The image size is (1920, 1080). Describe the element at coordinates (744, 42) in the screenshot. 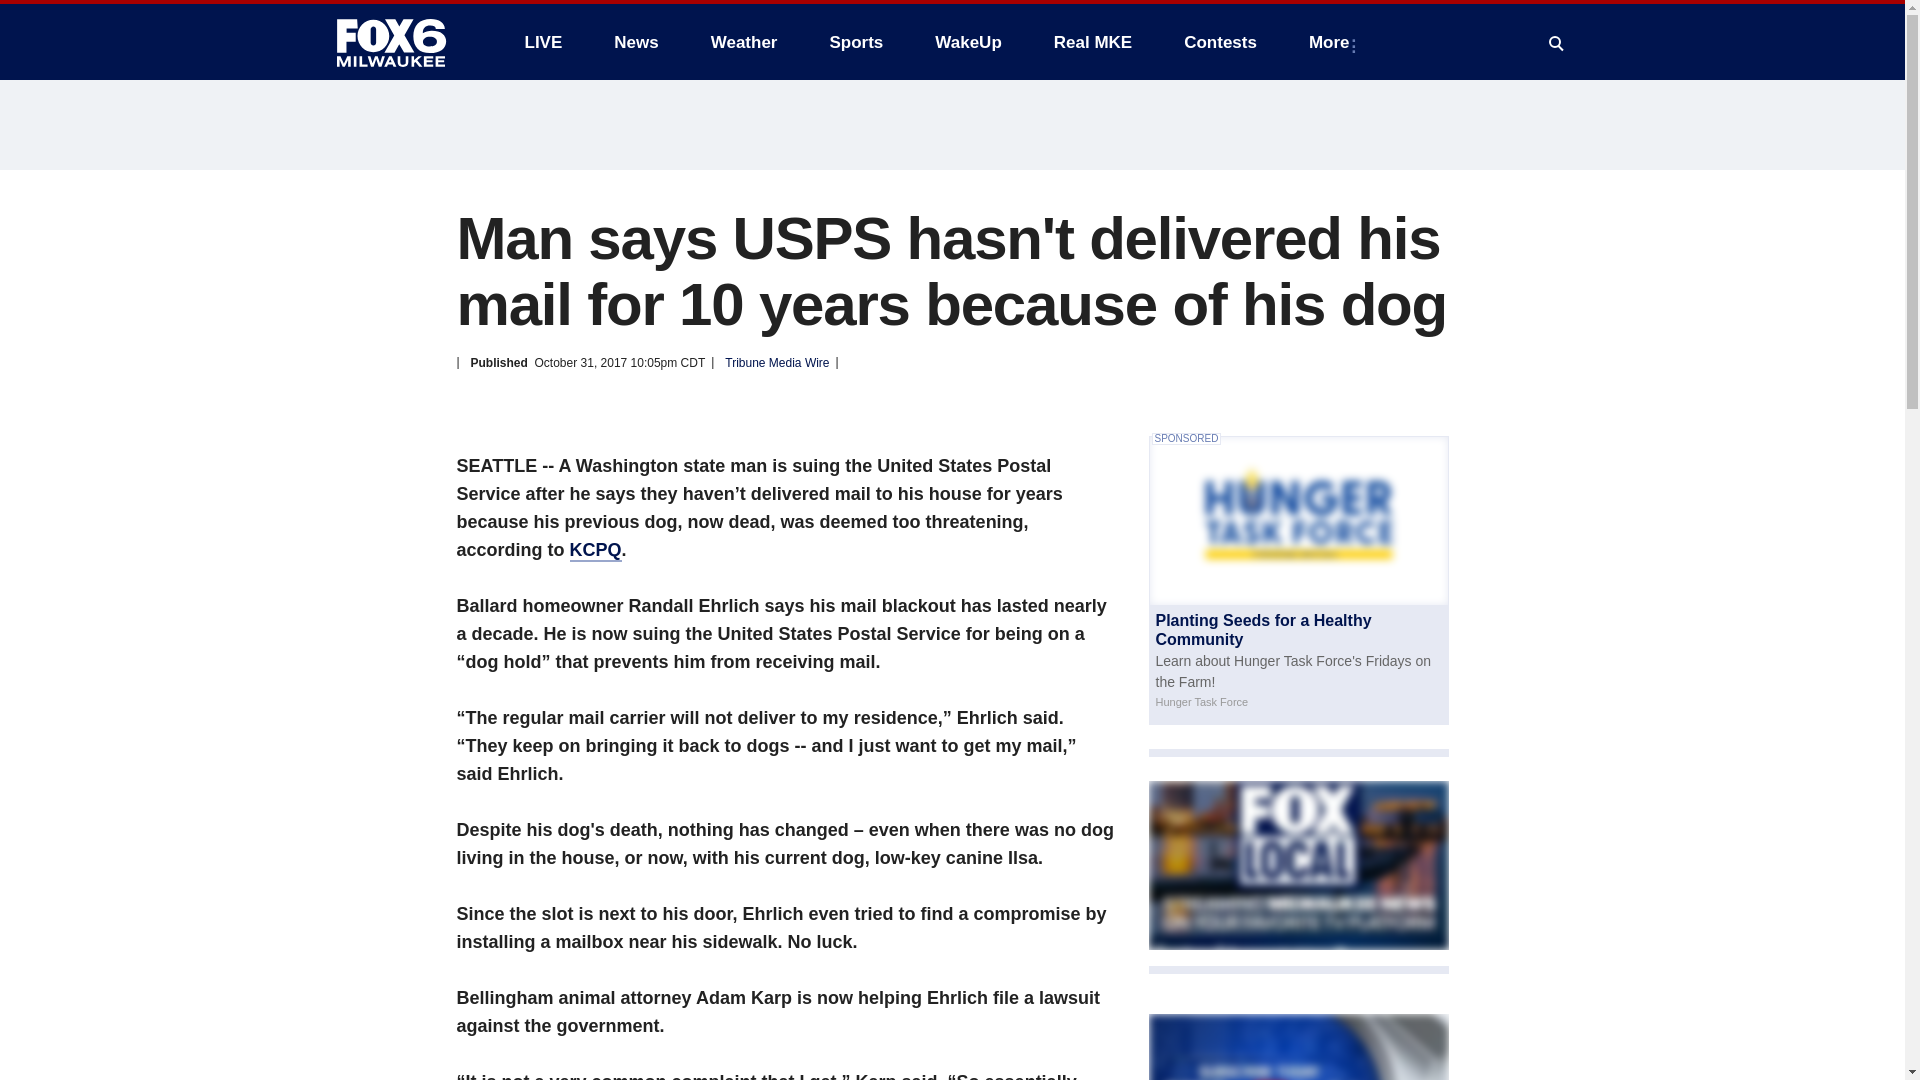

I see `Weather` at that location.